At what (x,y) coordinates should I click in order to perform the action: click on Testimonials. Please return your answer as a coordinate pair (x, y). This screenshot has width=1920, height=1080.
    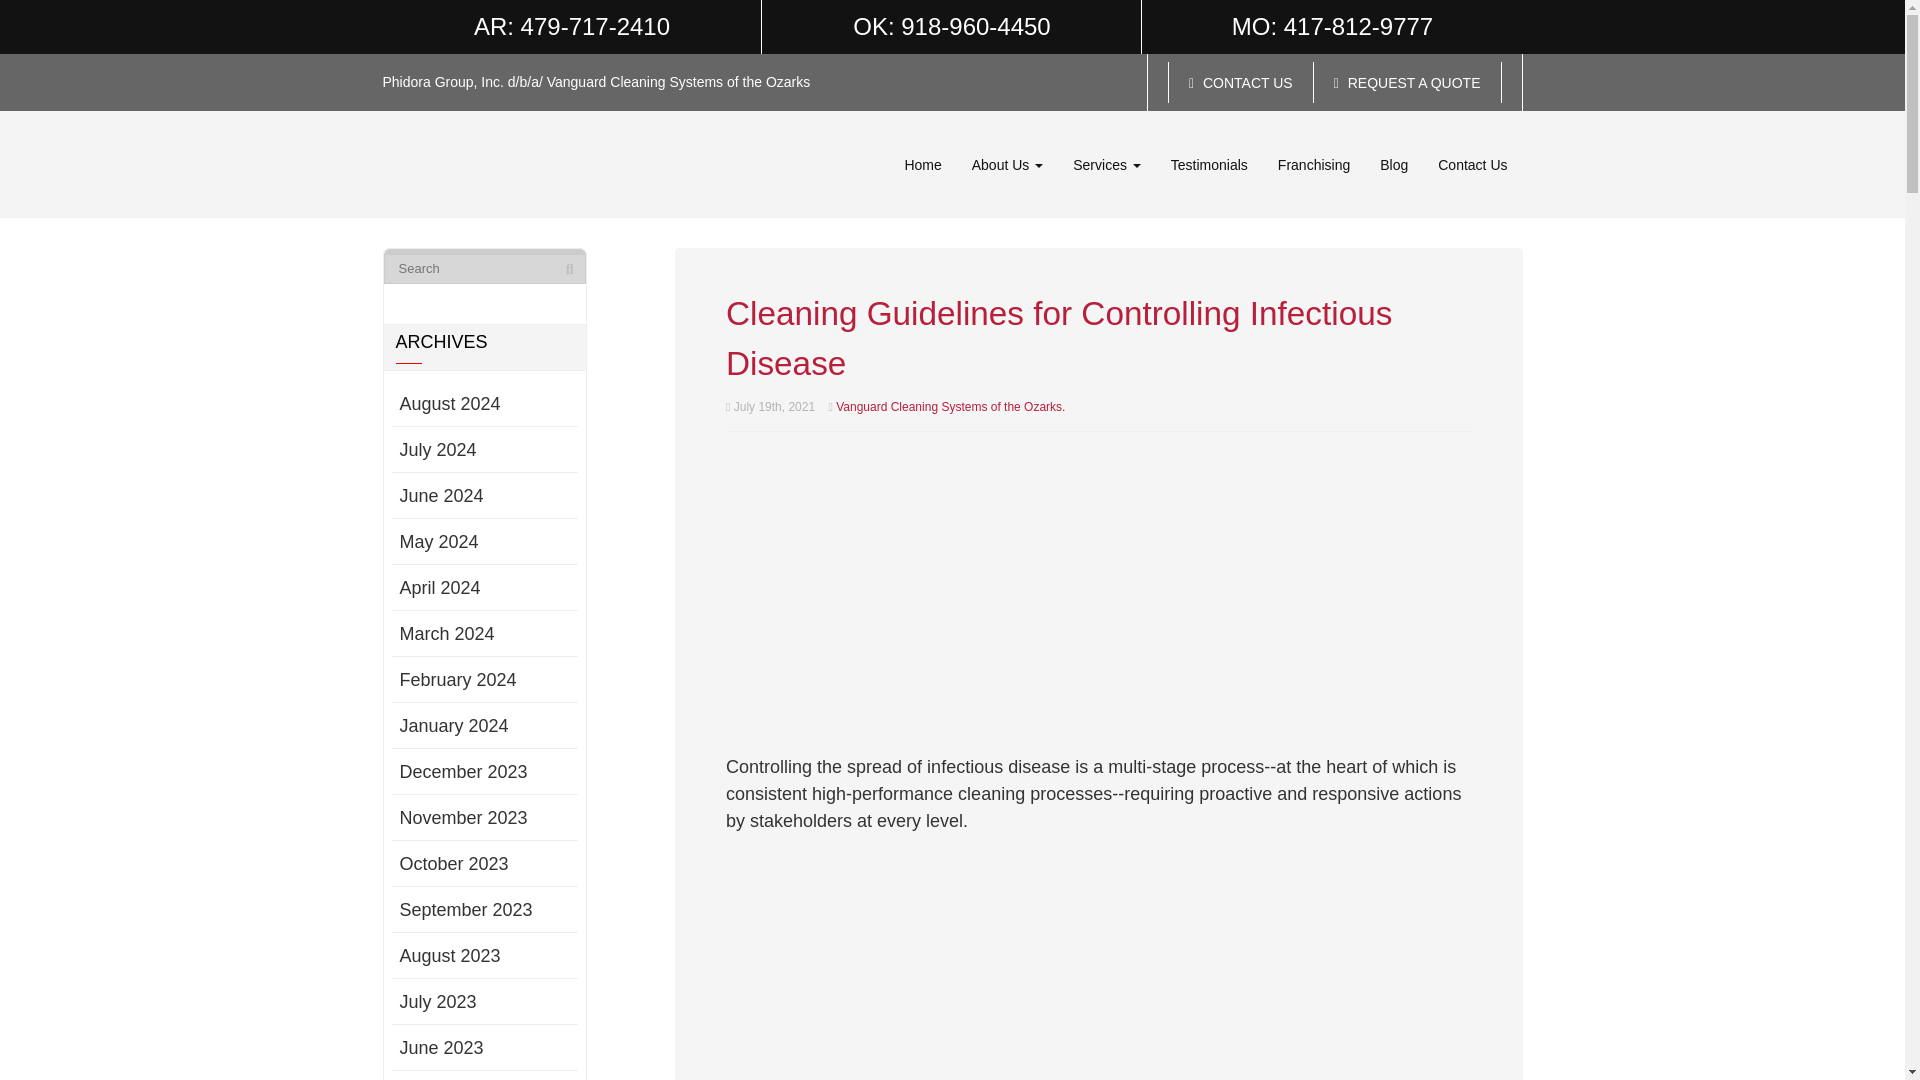
    Looking at the image, I should click on (1209, 164).